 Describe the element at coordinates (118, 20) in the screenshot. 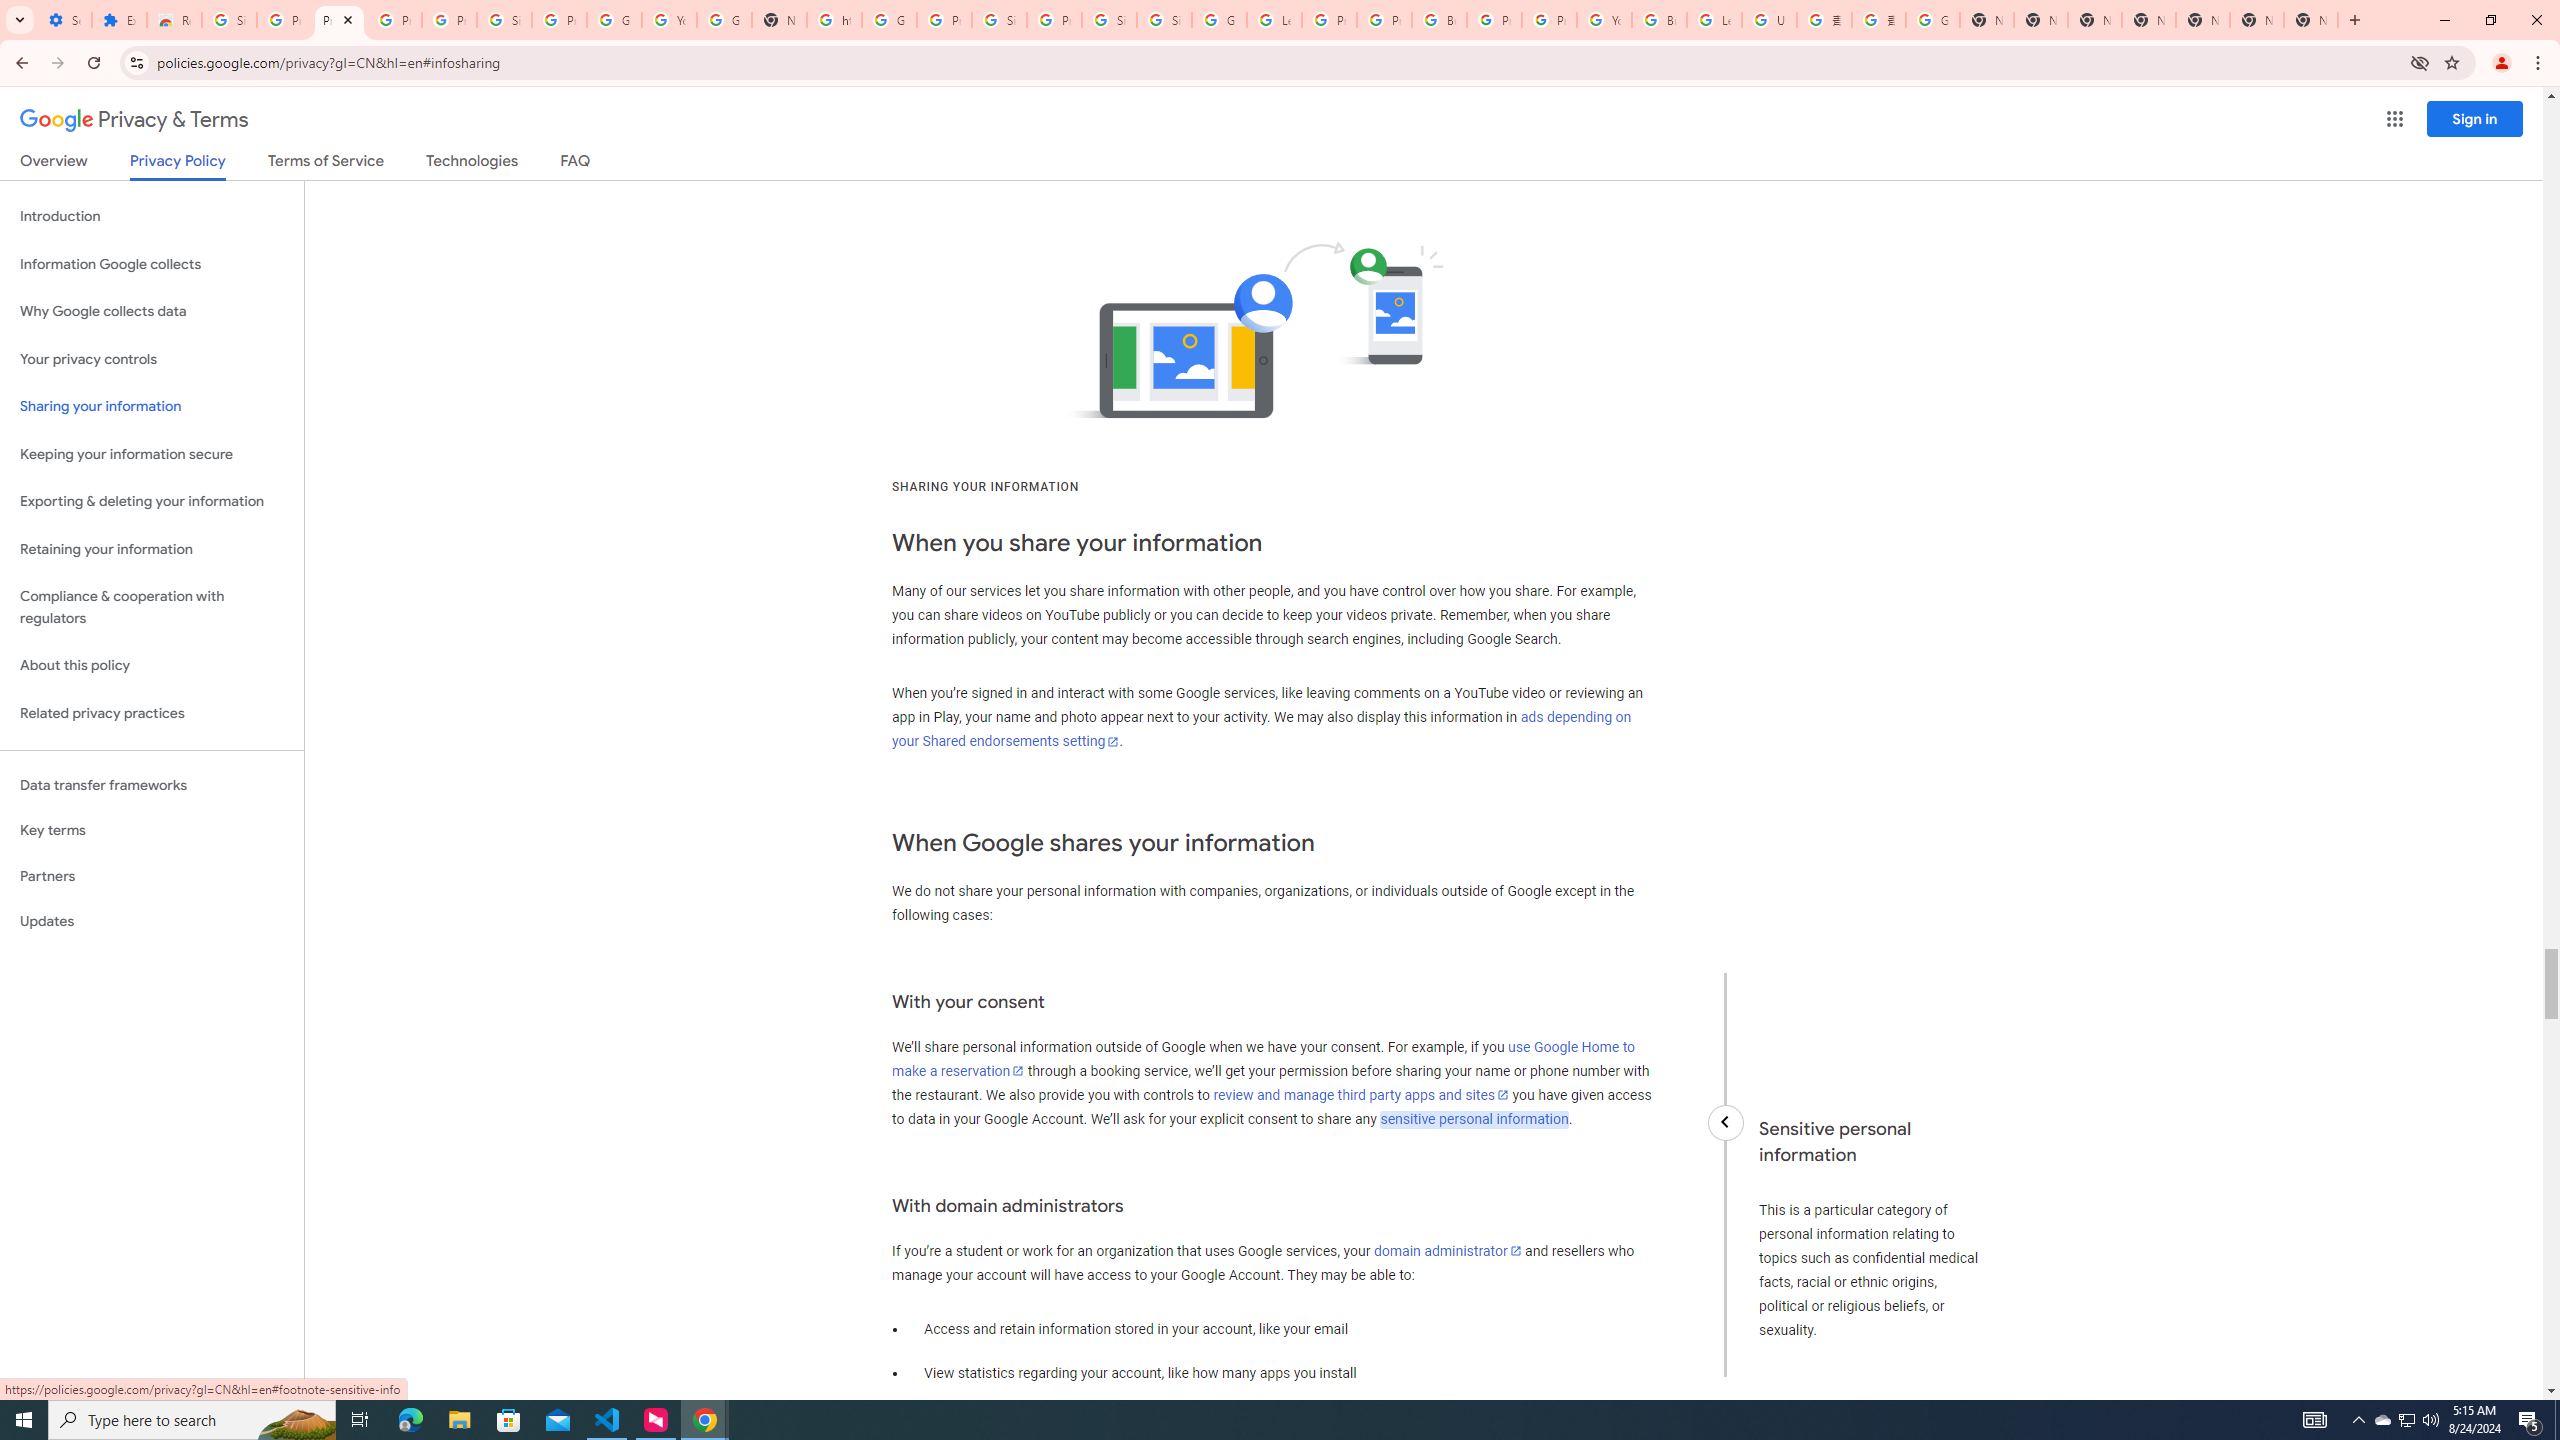

I see `Extensions` at that location.